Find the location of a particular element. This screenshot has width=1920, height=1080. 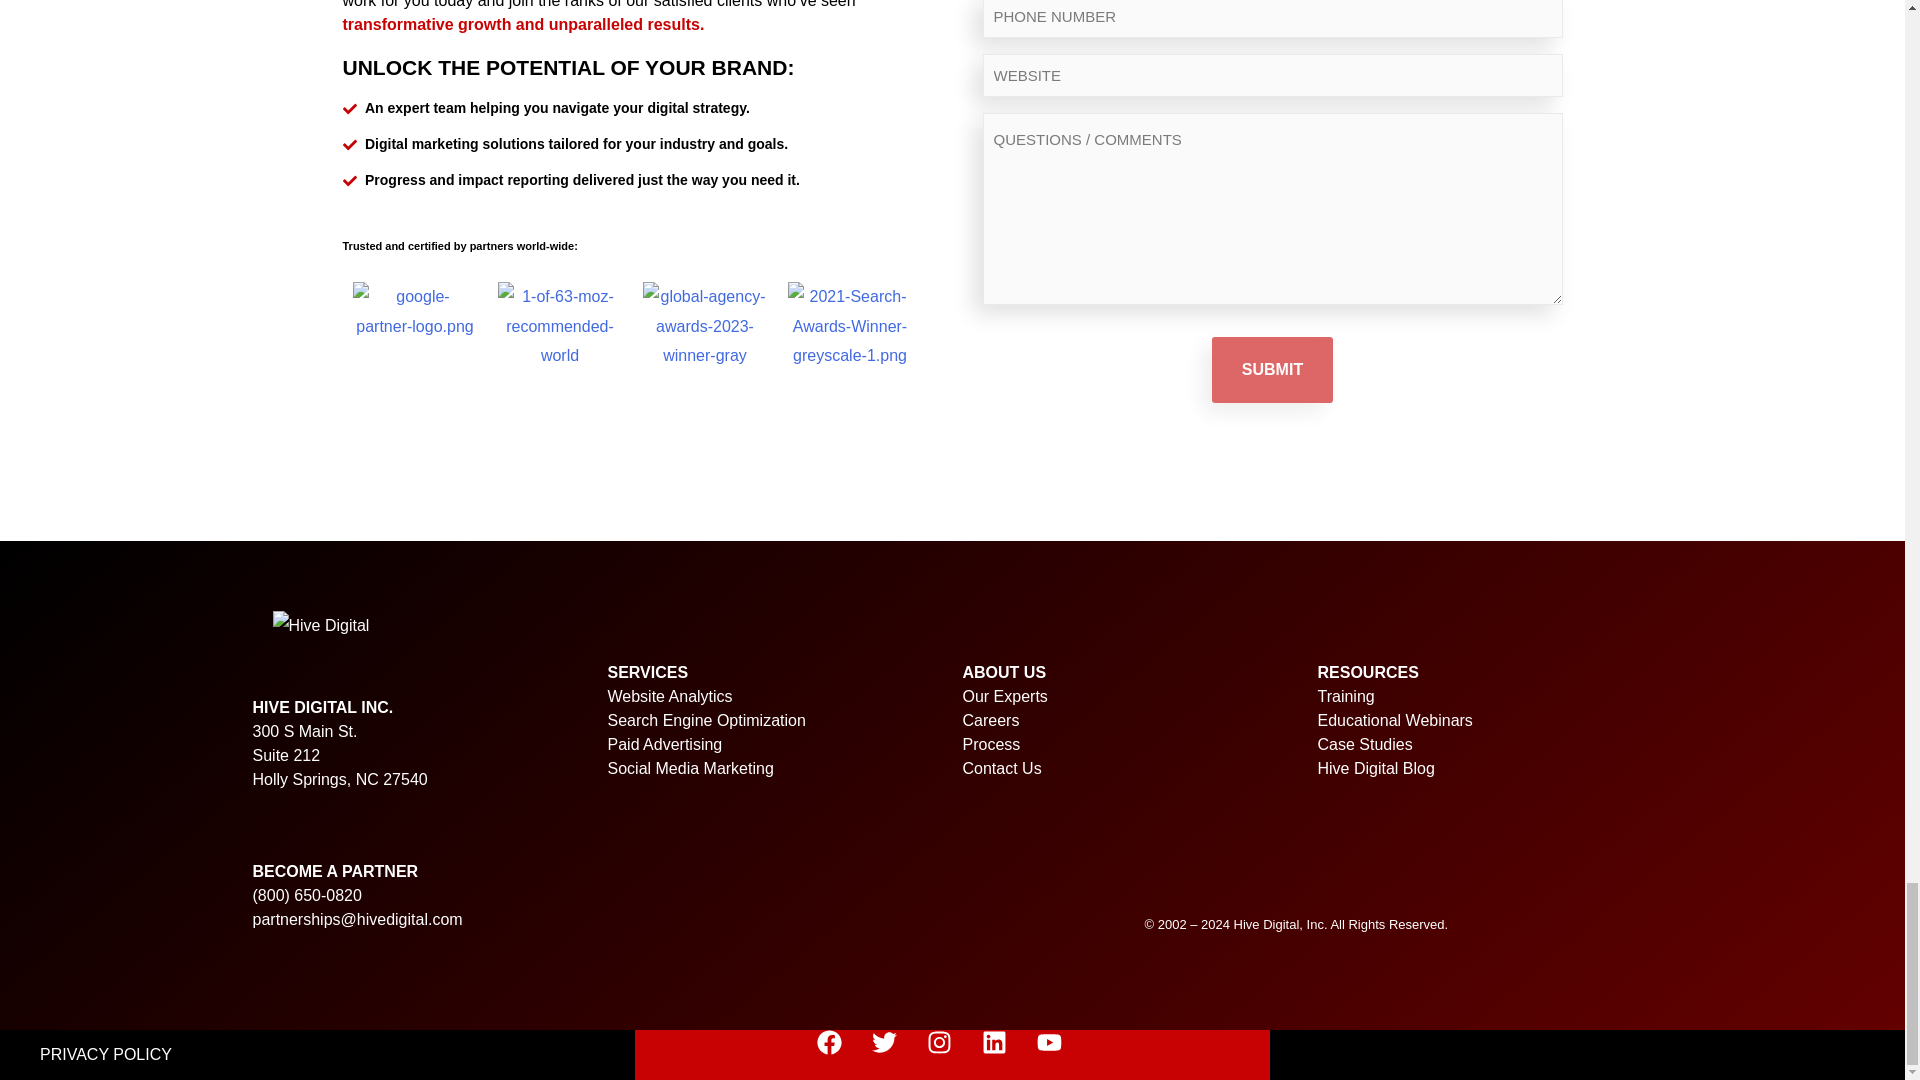

google-partner-logo.png is located at coordinates (414, 311).